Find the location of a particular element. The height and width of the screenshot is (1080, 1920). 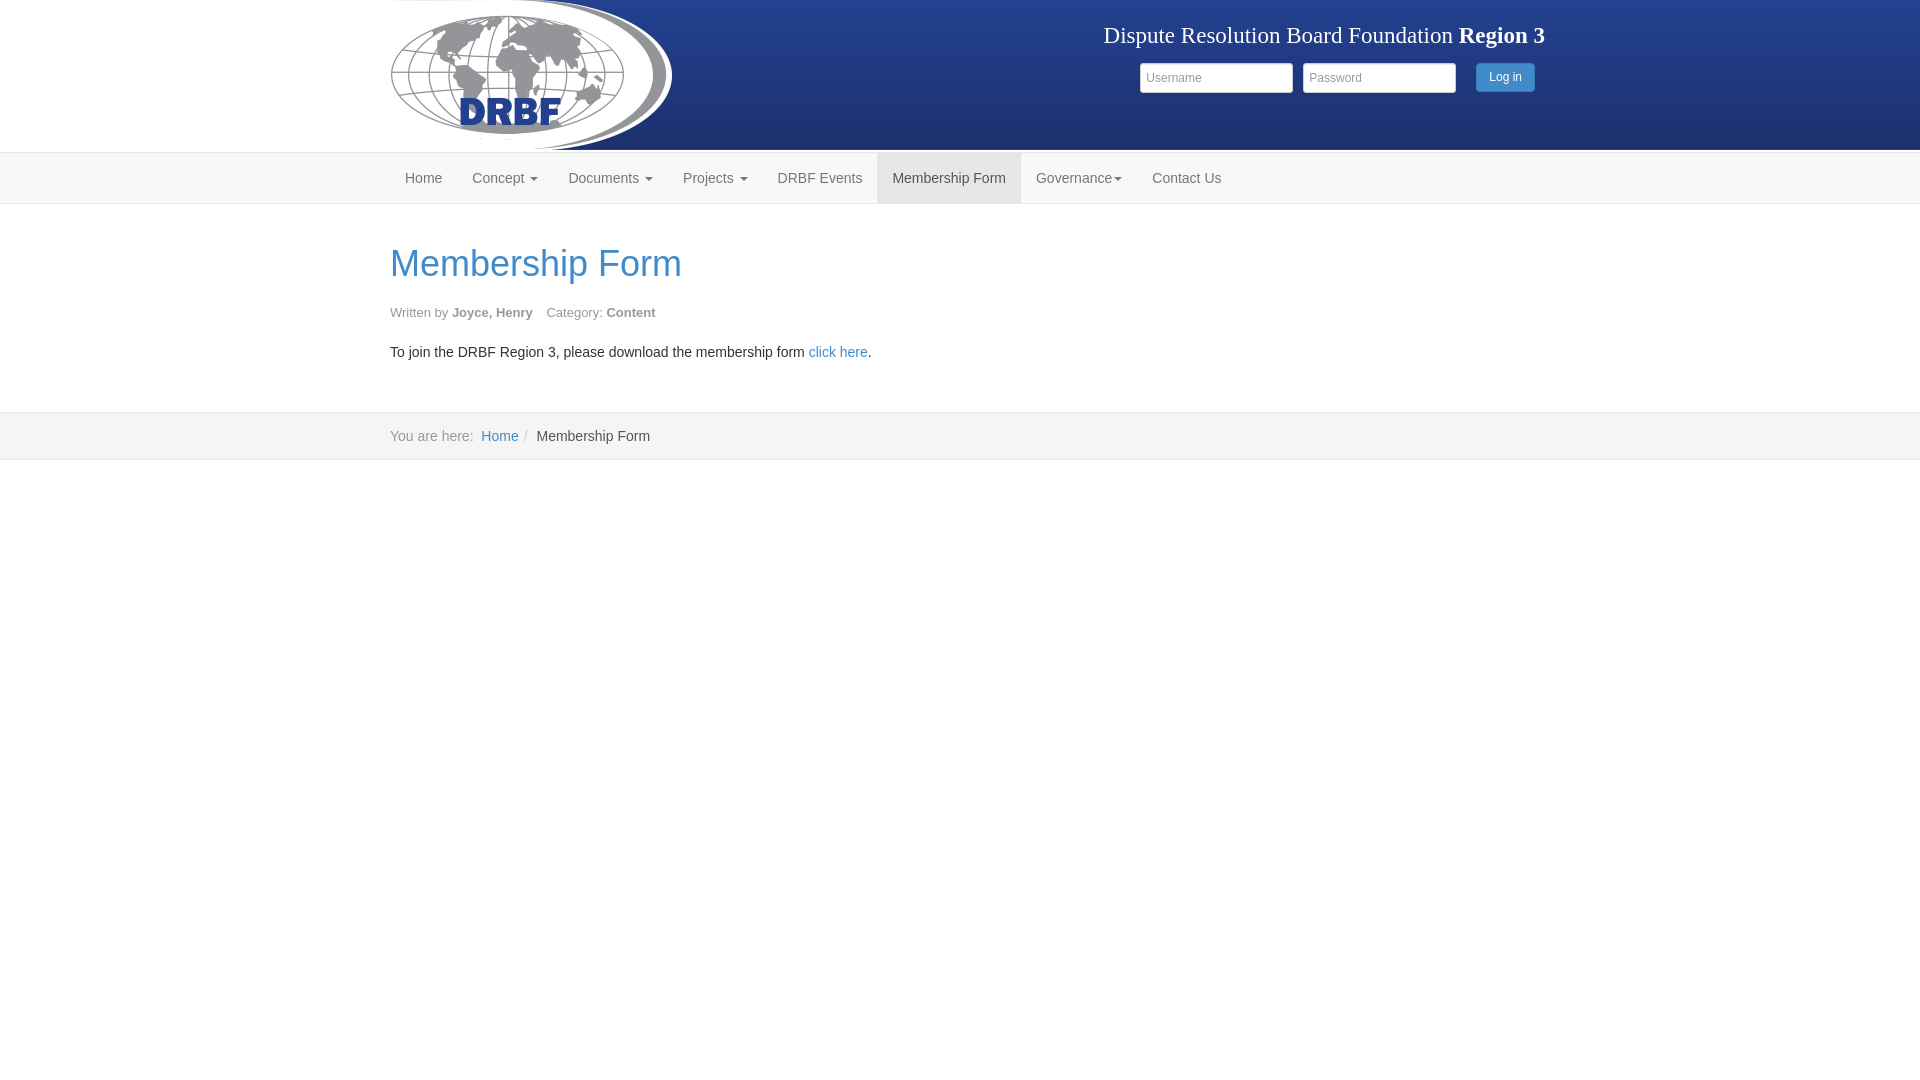

Membership Form is located at coordinates (536, 264).